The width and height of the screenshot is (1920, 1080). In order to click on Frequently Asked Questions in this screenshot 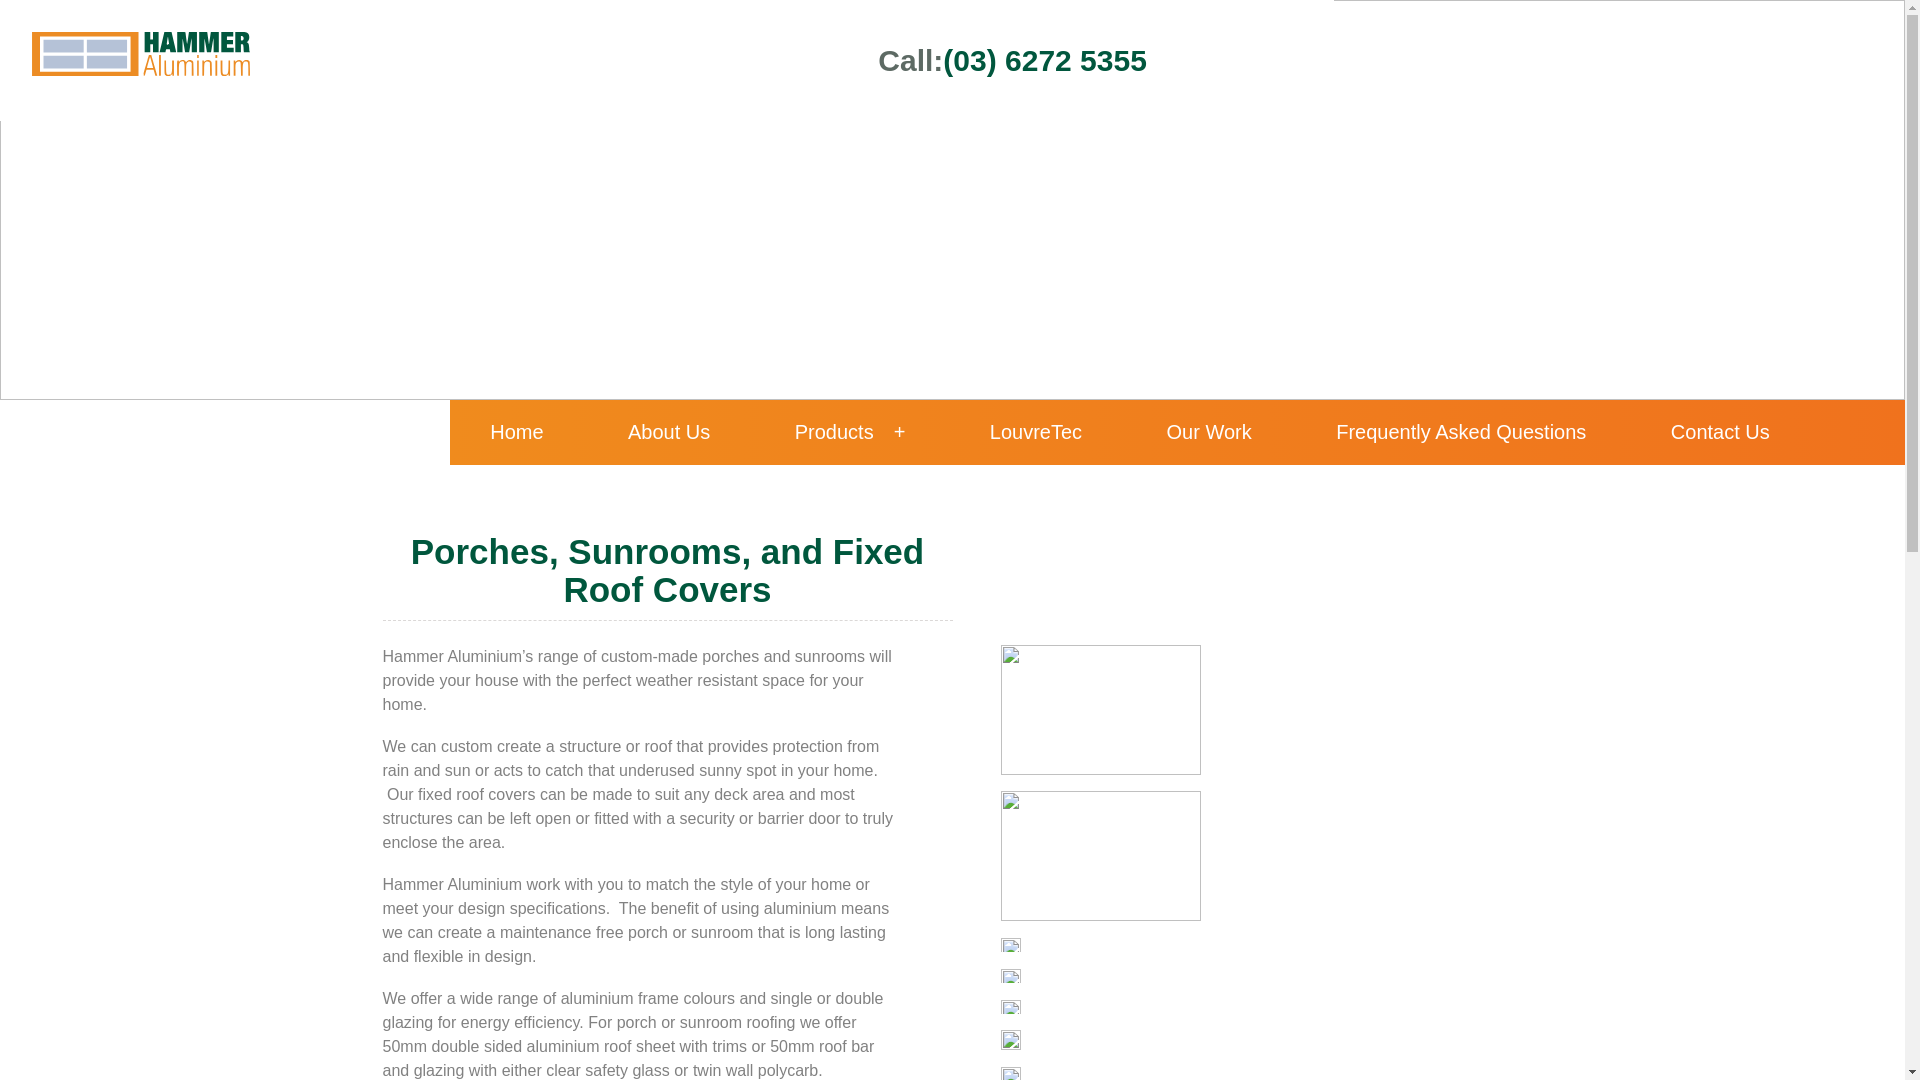, I will do `click(1461, 432)`.